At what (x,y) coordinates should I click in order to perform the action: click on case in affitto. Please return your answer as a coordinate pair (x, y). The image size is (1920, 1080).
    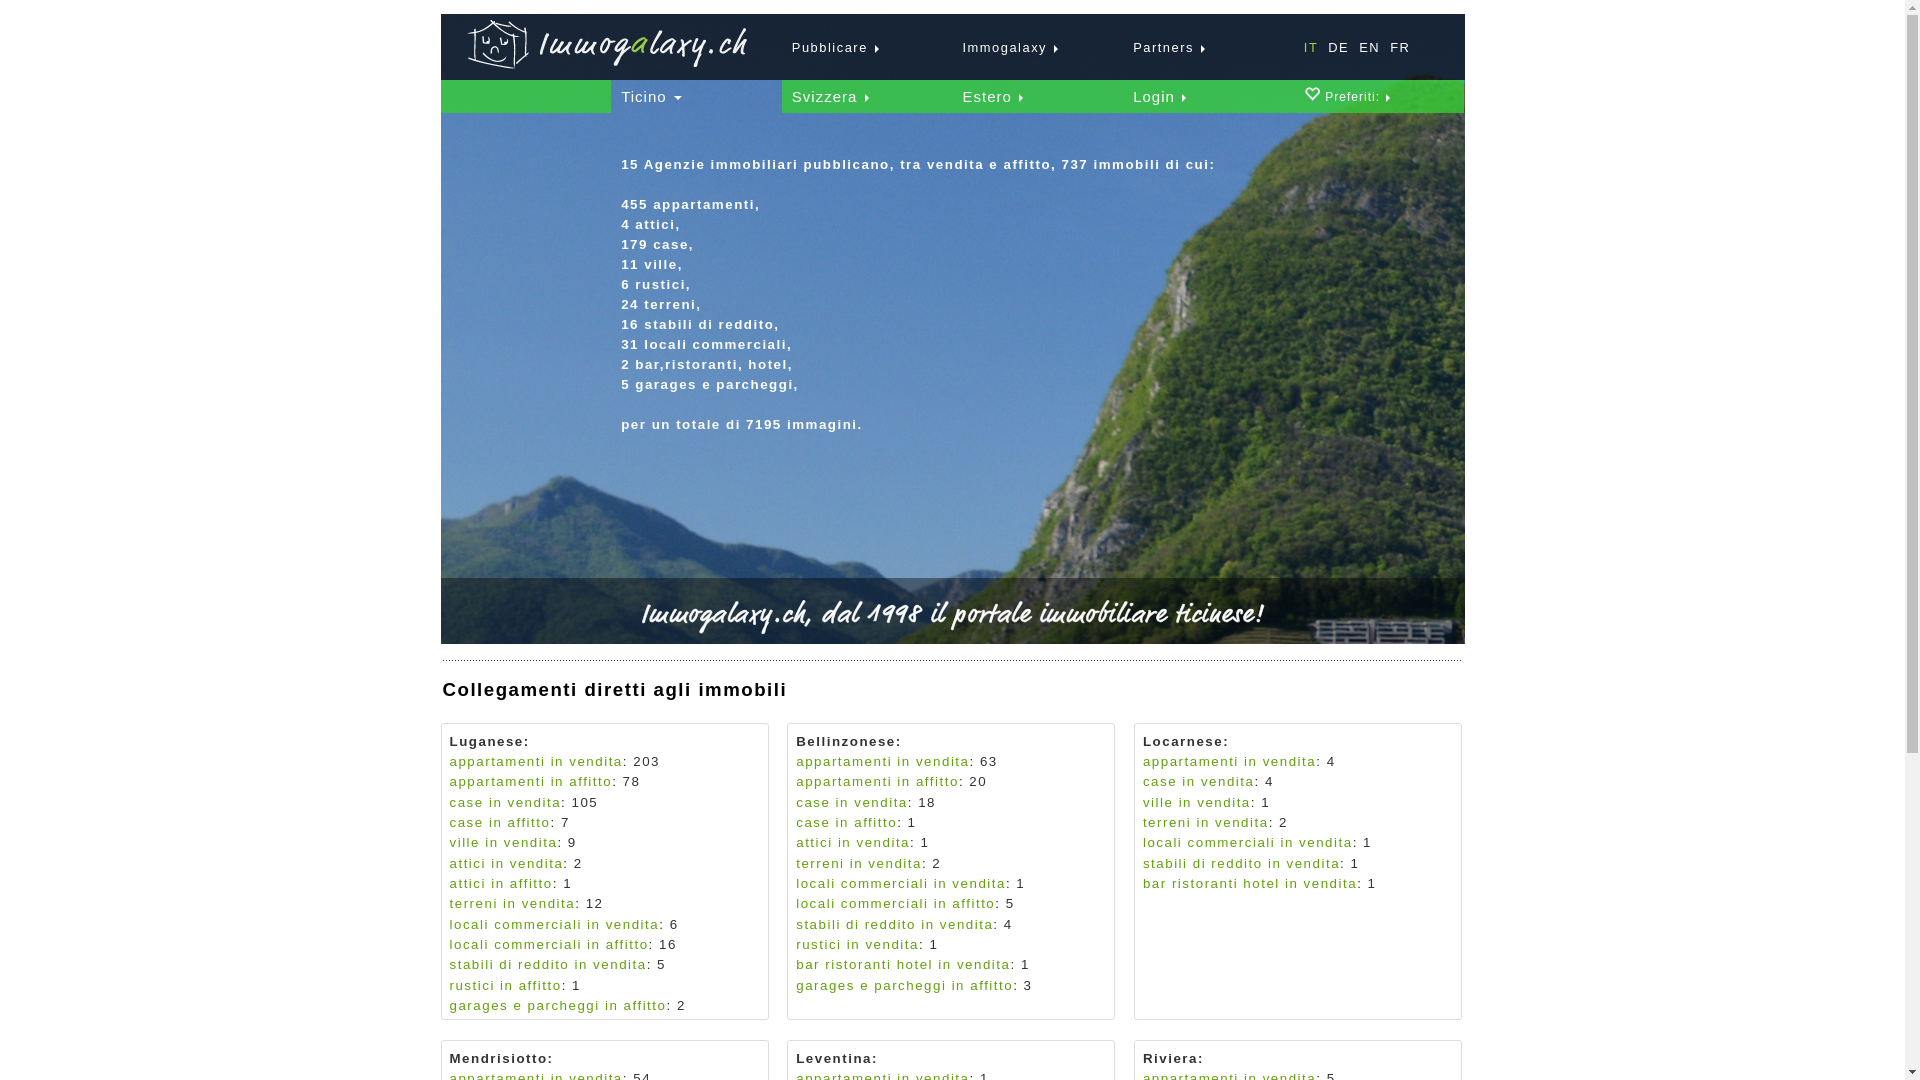
    Looking at the image, I should click on (500, 822).